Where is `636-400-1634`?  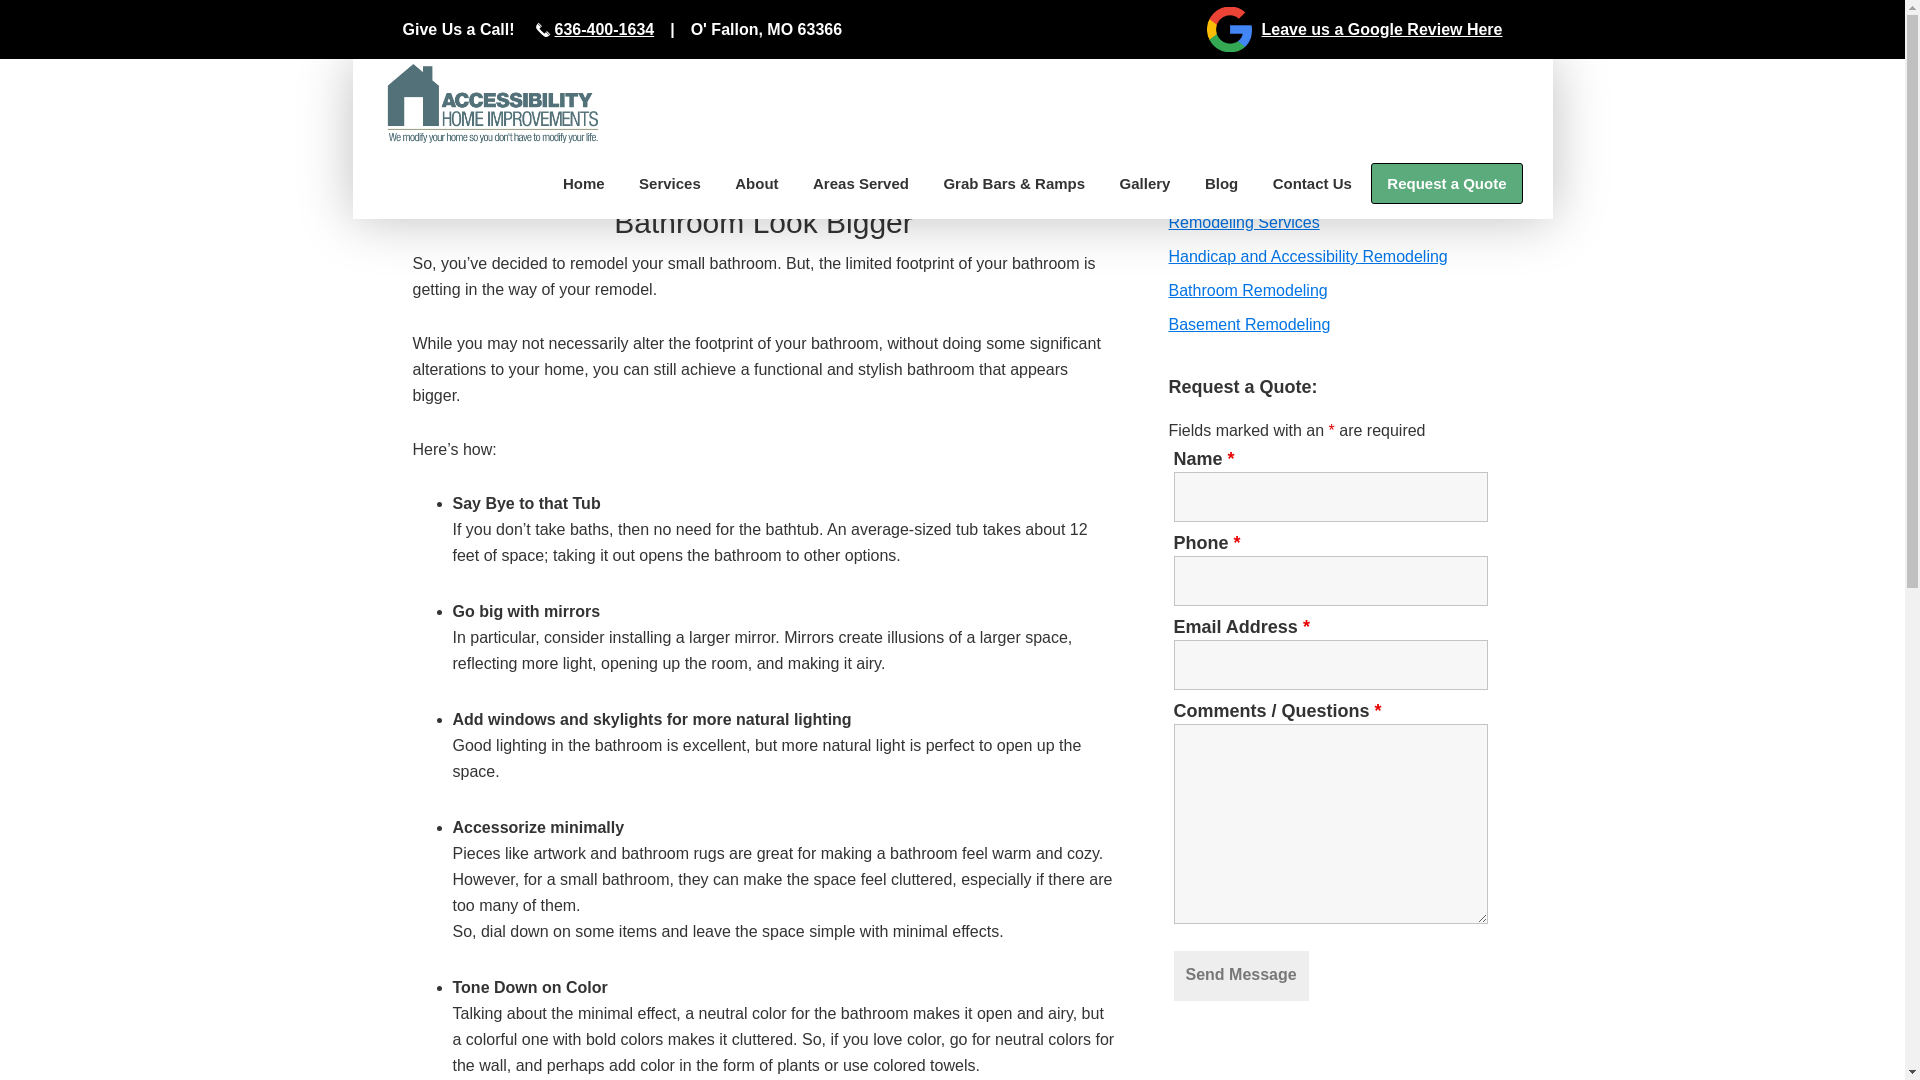 636-400-1634 is located at coordinates (604, 29).